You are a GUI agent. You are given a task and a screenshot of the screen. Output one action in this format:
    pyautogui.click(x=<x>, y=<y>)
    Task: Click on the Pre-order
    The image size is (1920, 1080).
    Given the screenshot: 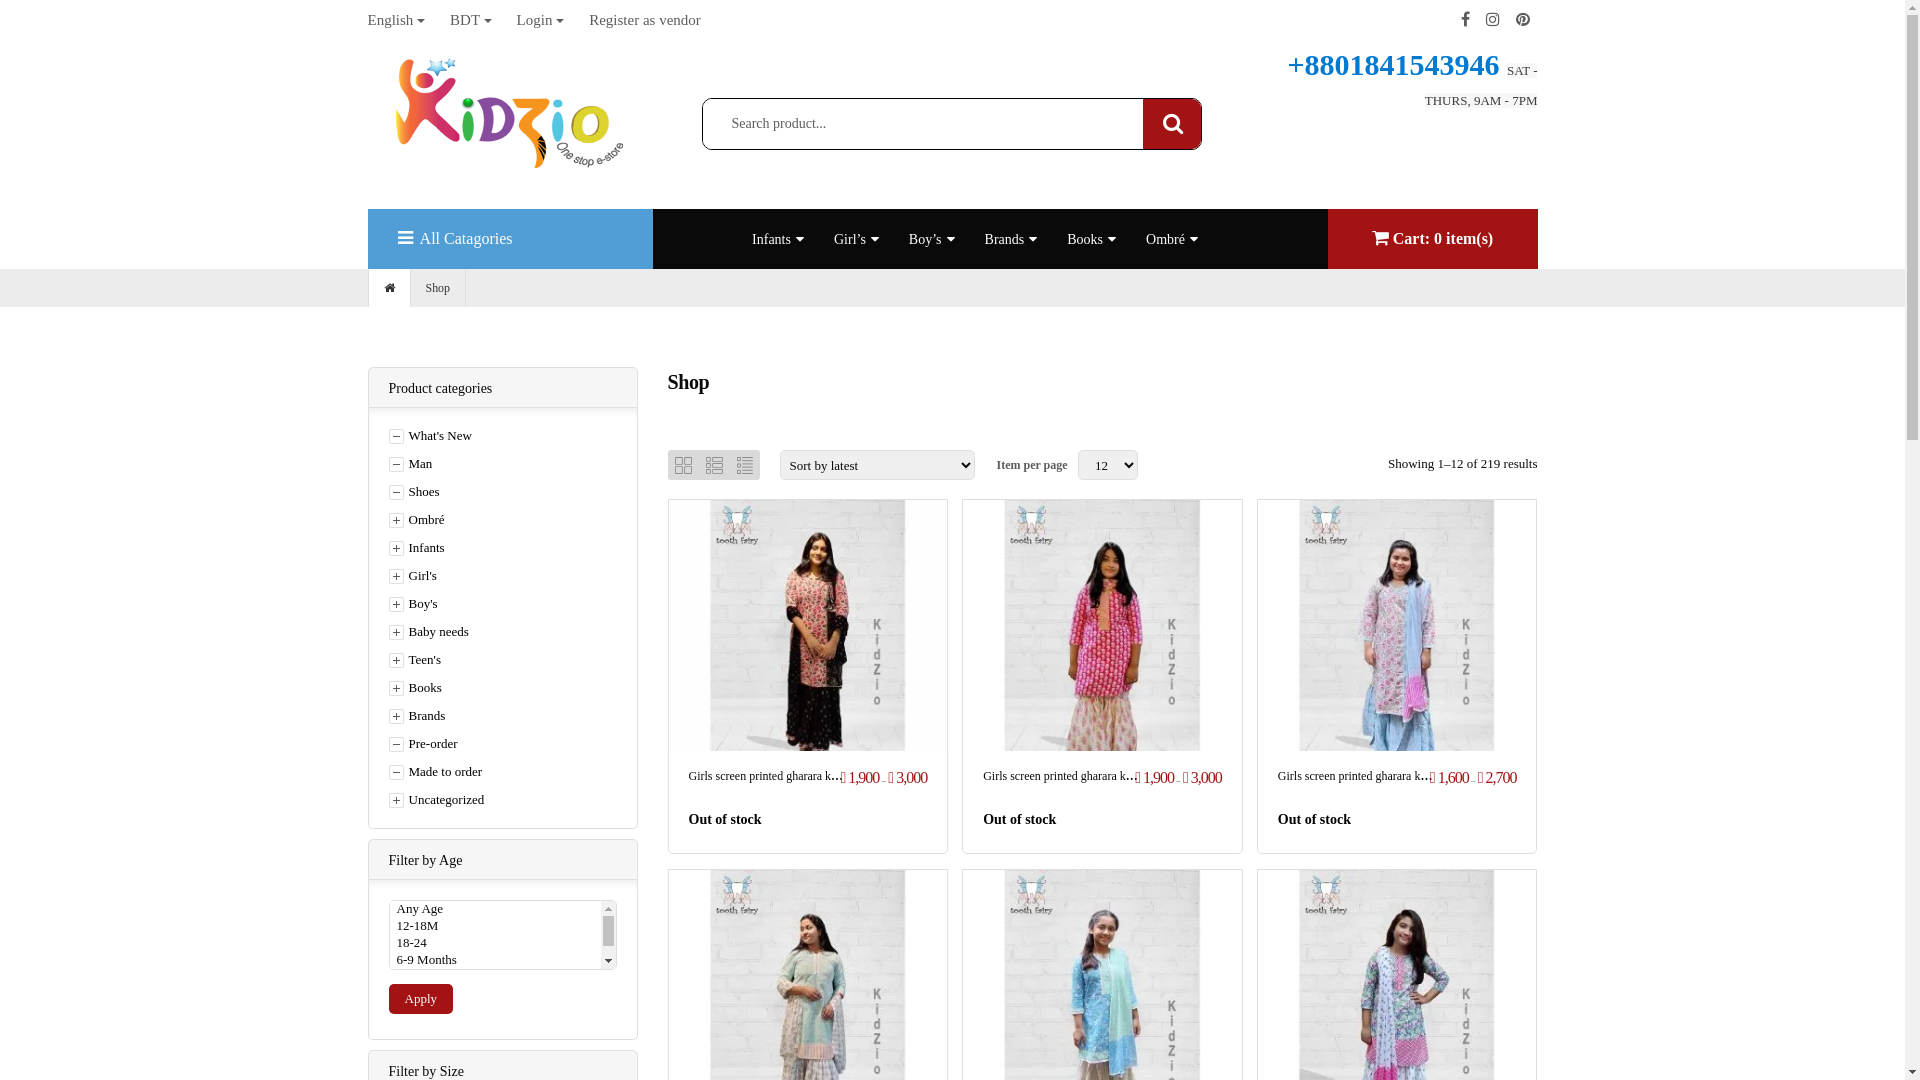 What is the action you would take?
    pyautogui.click(x=422, y=744)
    